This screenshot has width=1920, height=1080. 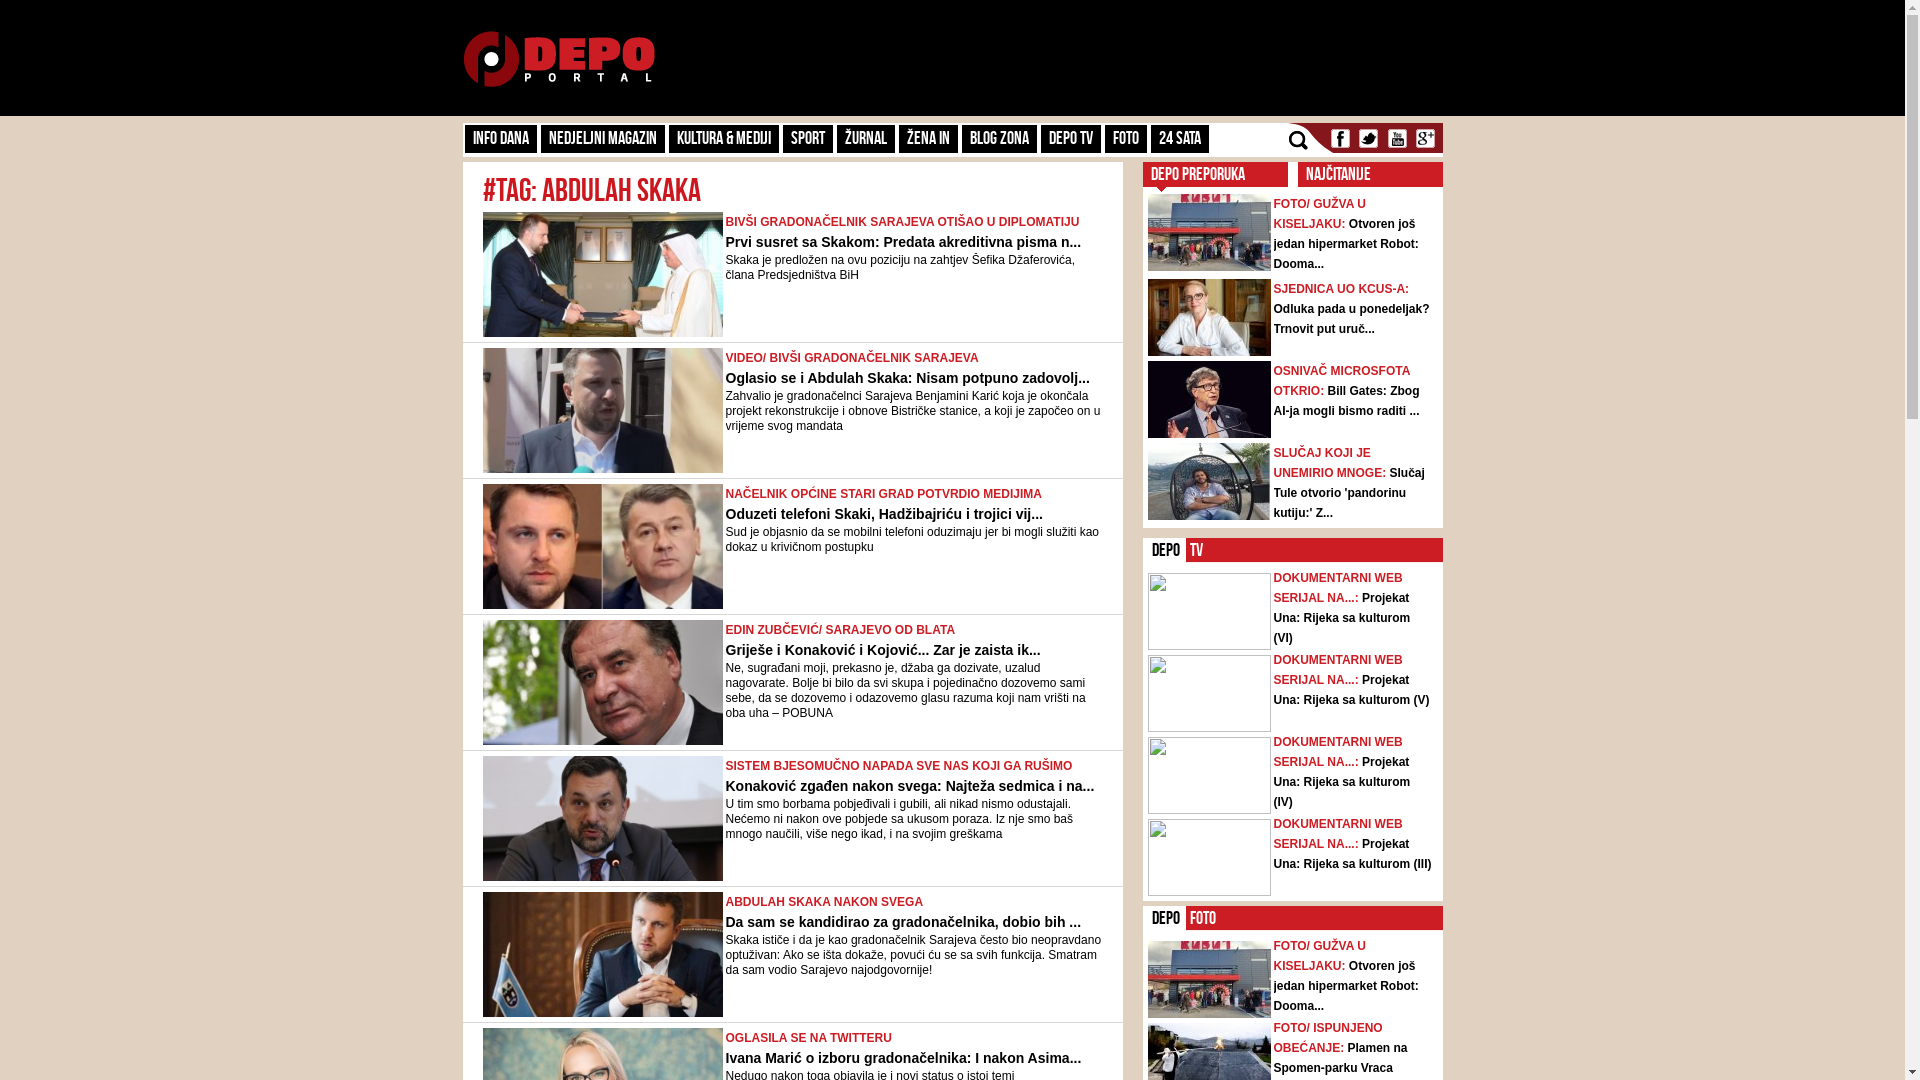 What do you see at coordinates (1396, 138) in the screenshot?
I see `Youtube` at bounding box center [1396, 138].